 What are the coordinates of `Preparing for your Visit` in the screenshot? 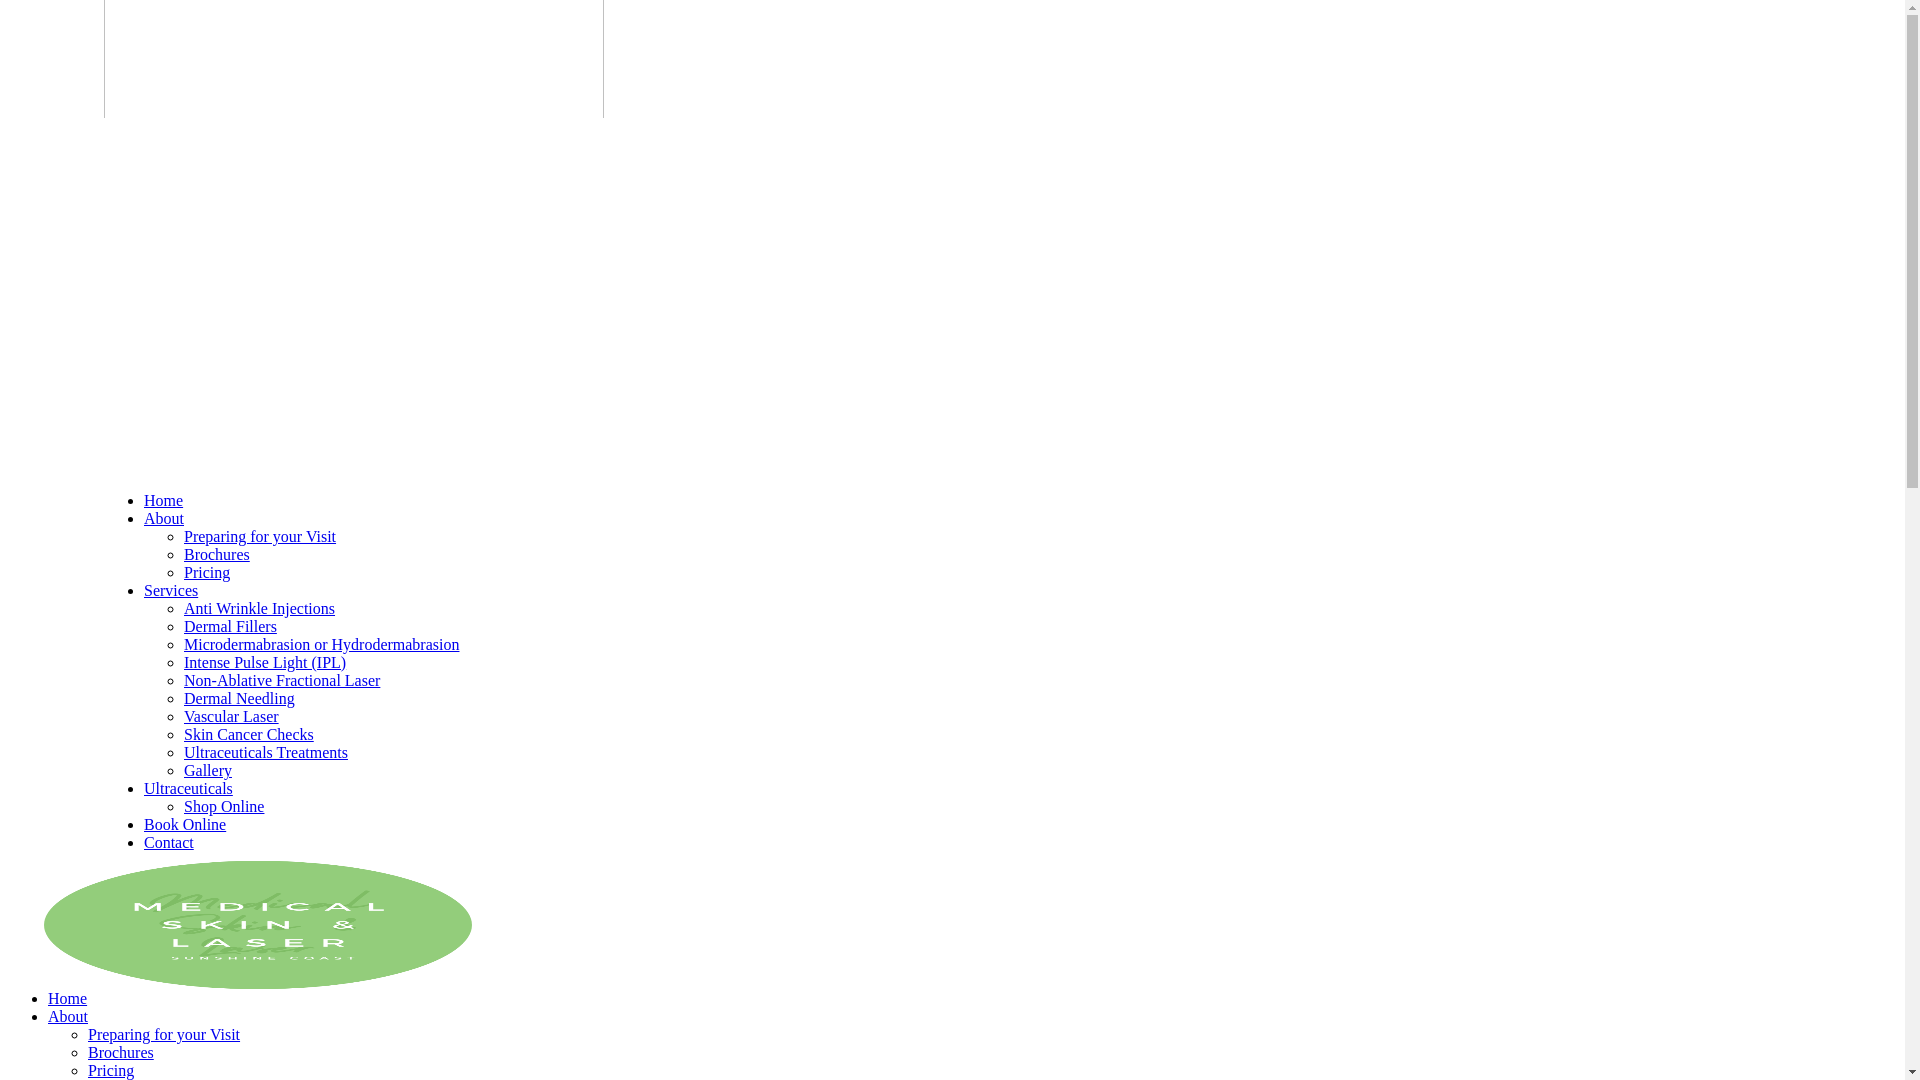 It's located at (260, 536).